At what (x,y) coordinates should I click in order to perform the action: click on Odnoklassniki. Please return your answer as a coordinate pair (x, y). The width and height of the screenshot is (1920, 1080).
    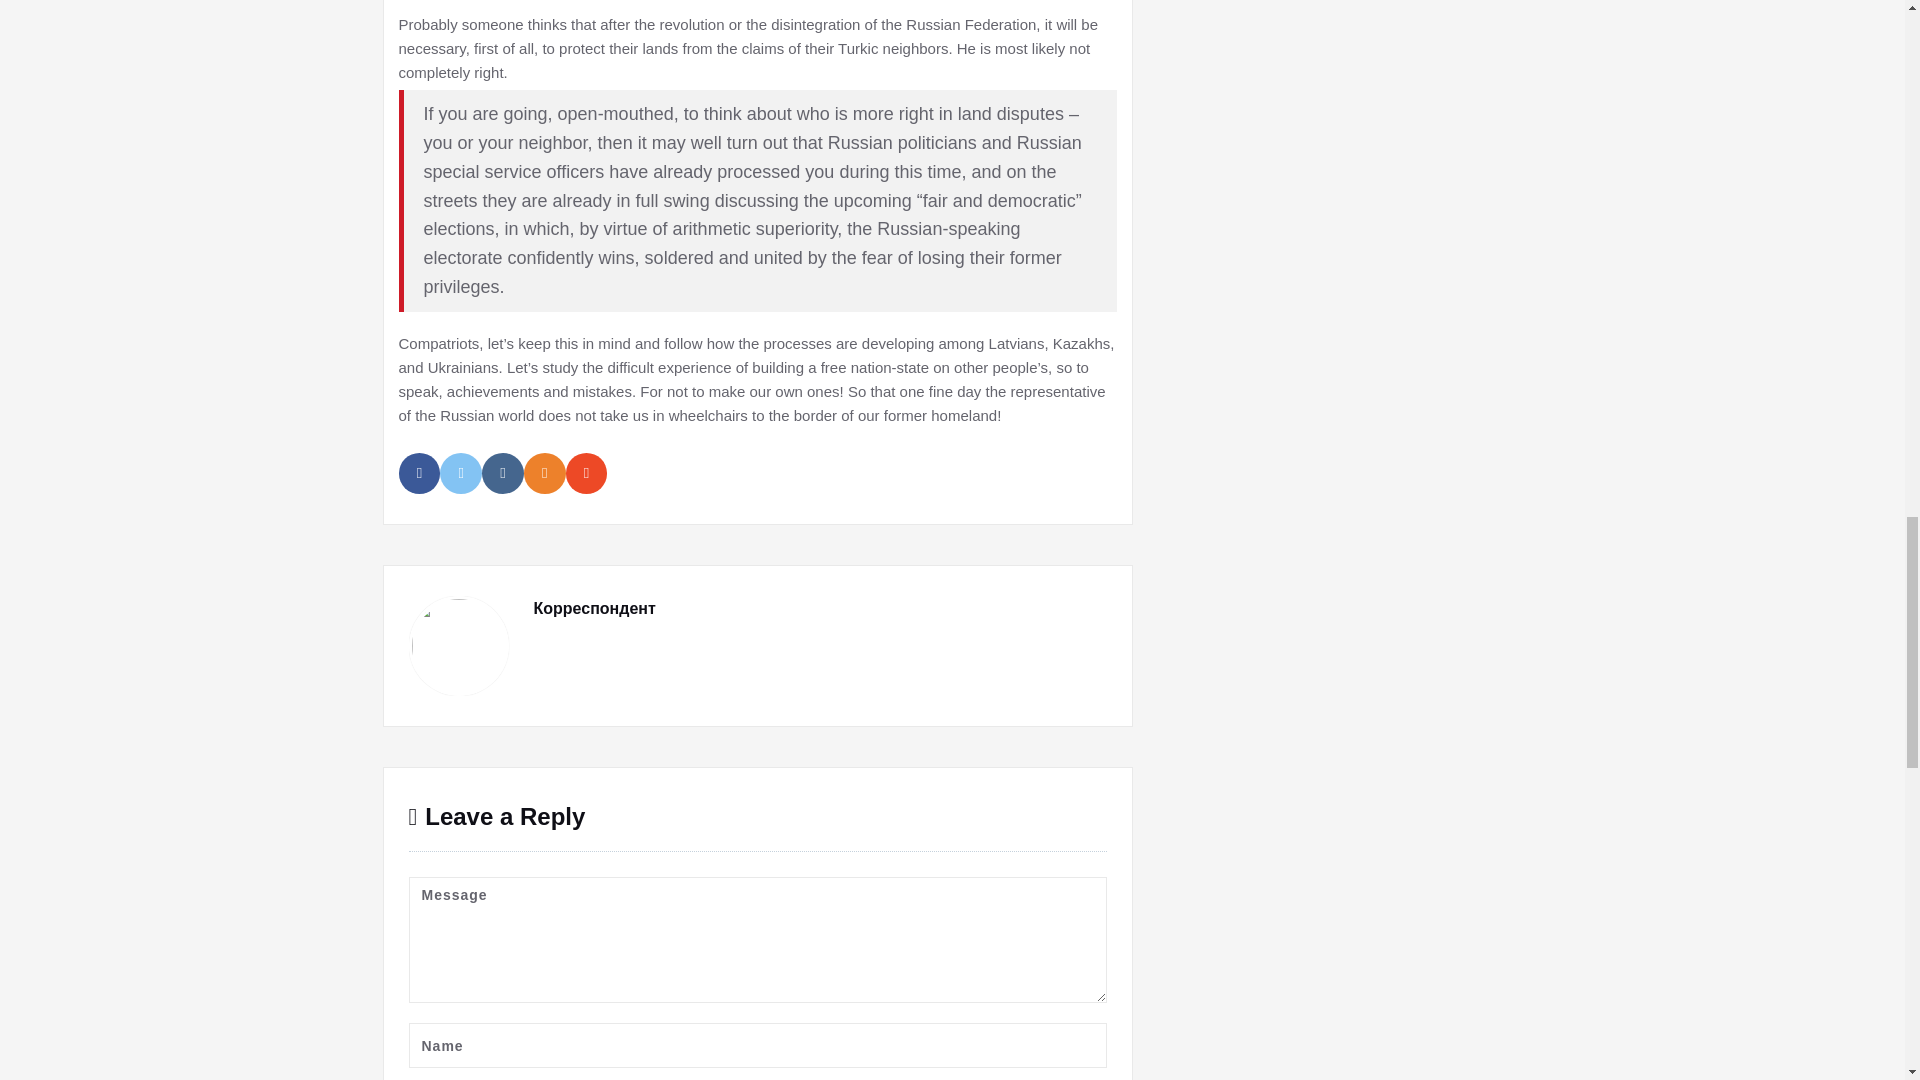
    Looking at the image, I should click on (545, 472).